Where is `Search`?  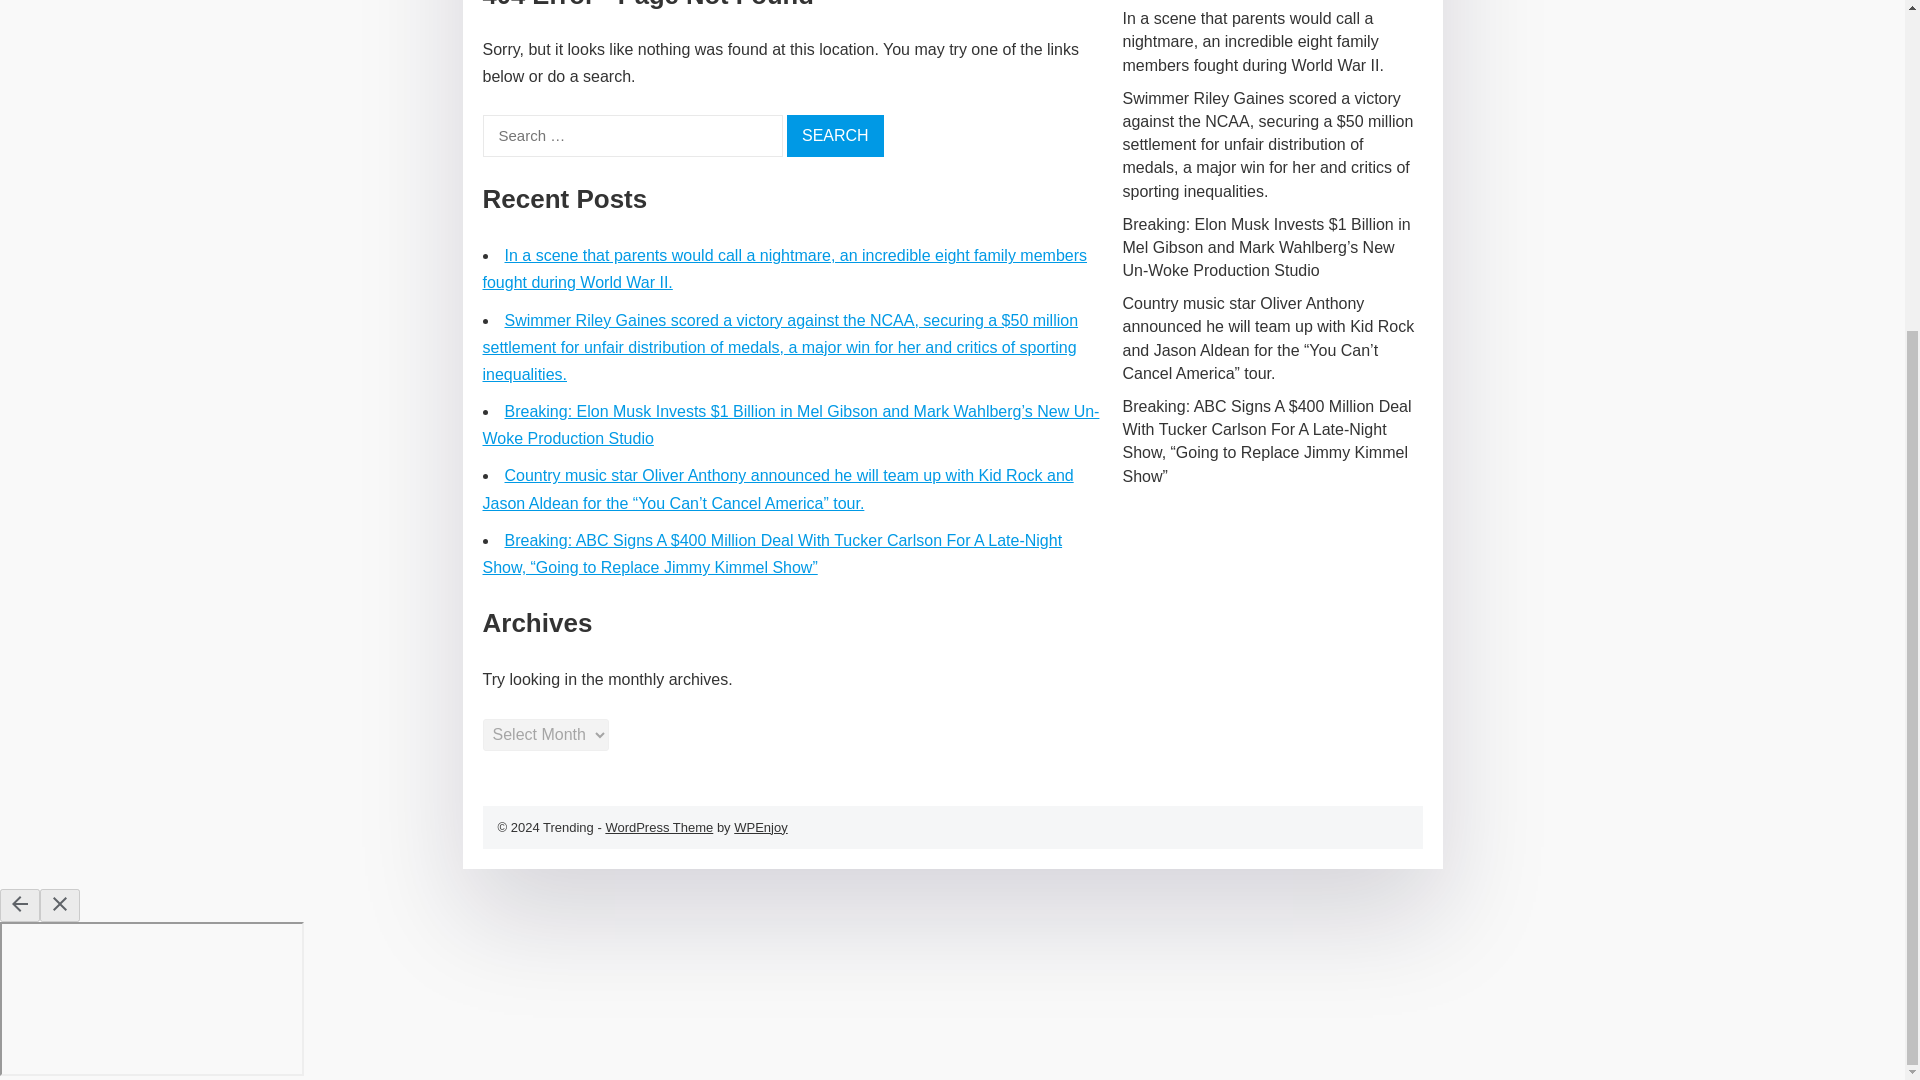 Search is located at coordinates (835, 135).